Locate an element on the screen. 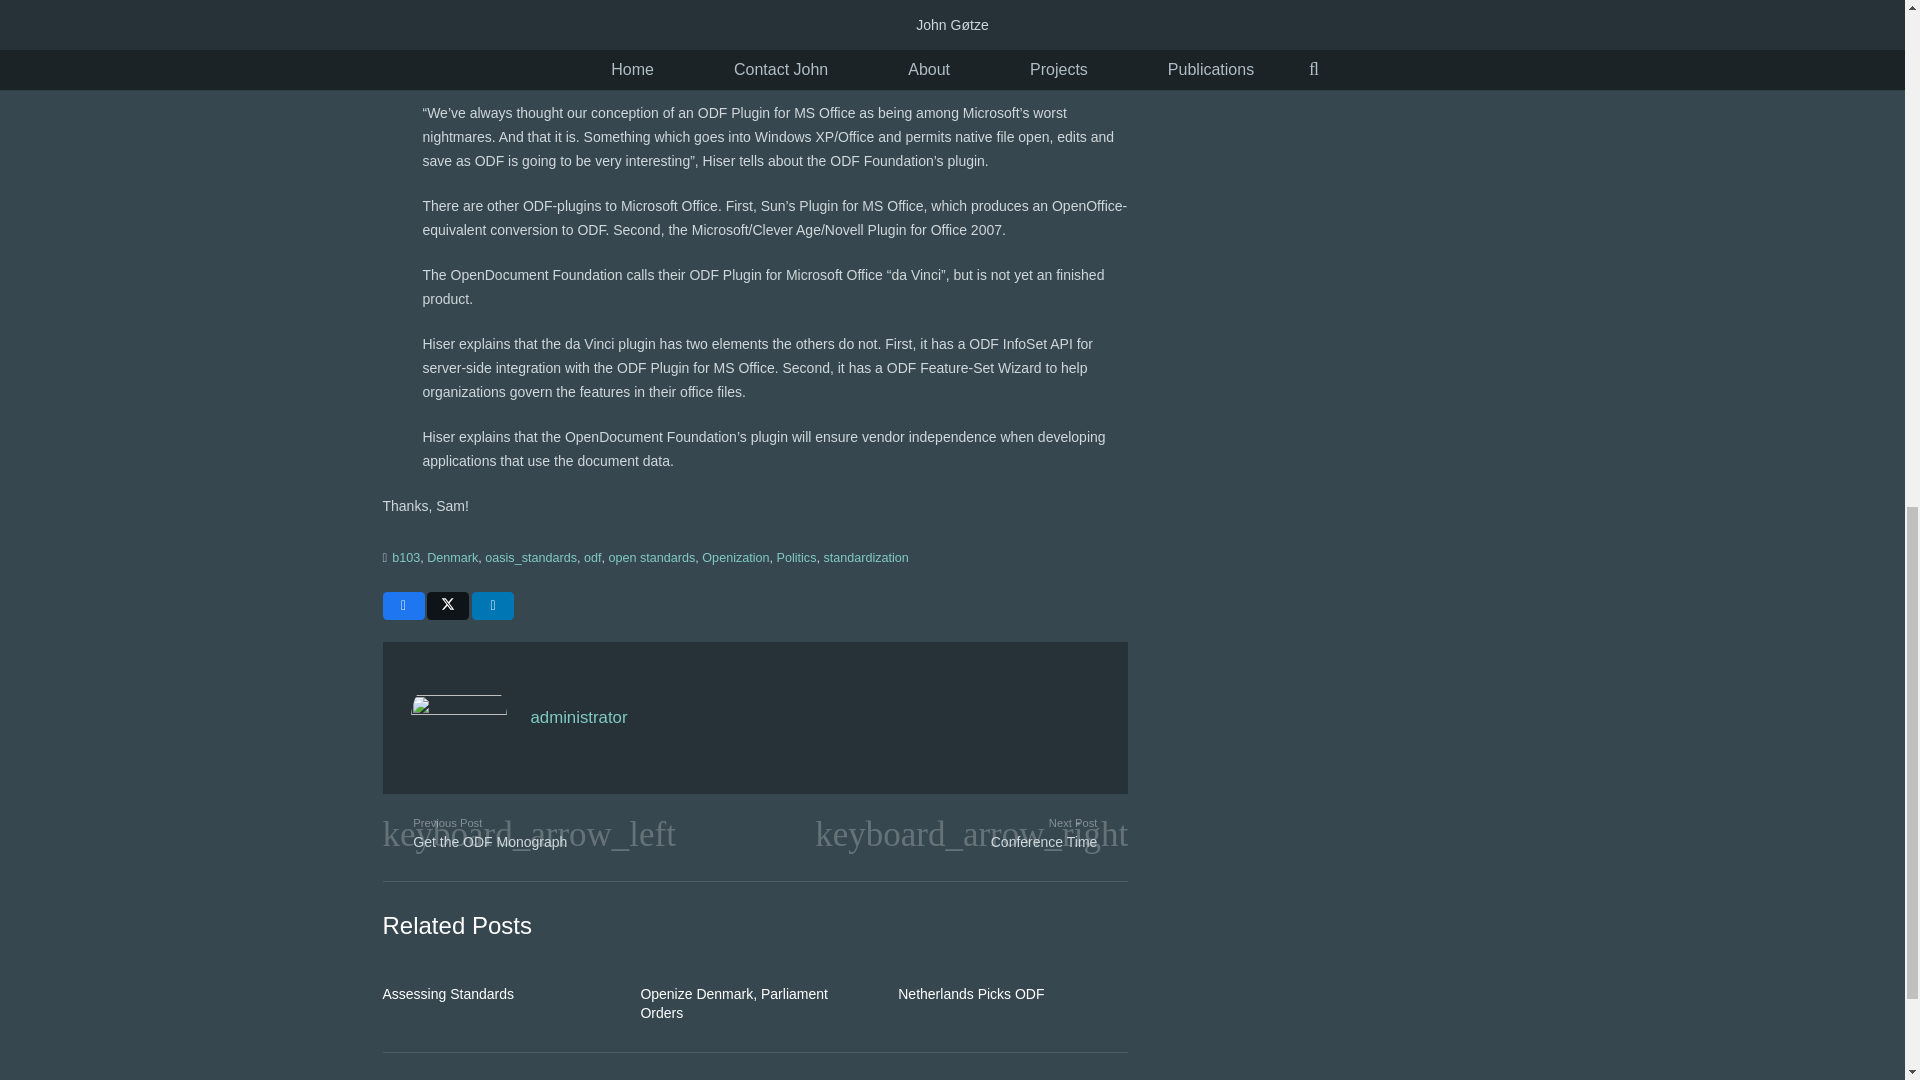 The image size is (1920, 1080). Get the ODF Monograph is located at coordinates (568, 834).